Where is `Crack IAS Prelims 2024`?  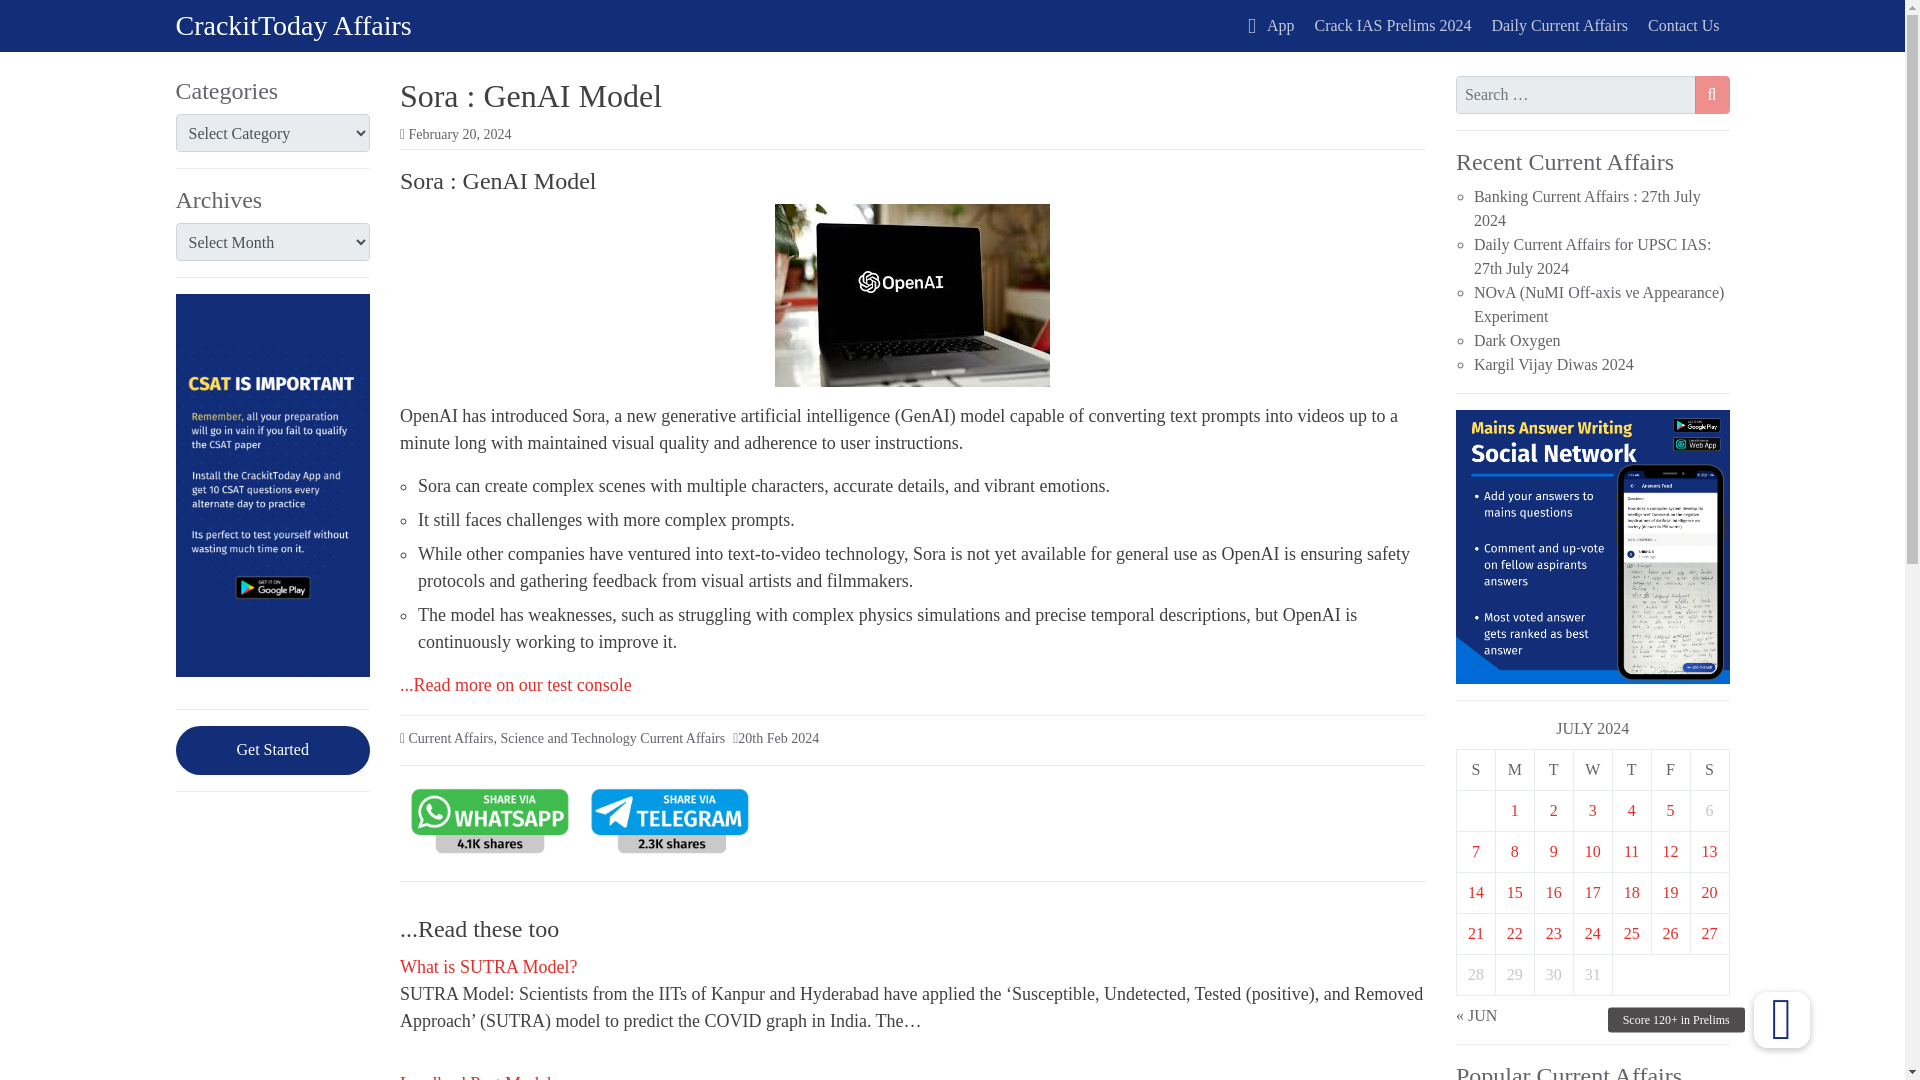 Crack IAS Prelims 2024 is located at coordinates (1394, 26).